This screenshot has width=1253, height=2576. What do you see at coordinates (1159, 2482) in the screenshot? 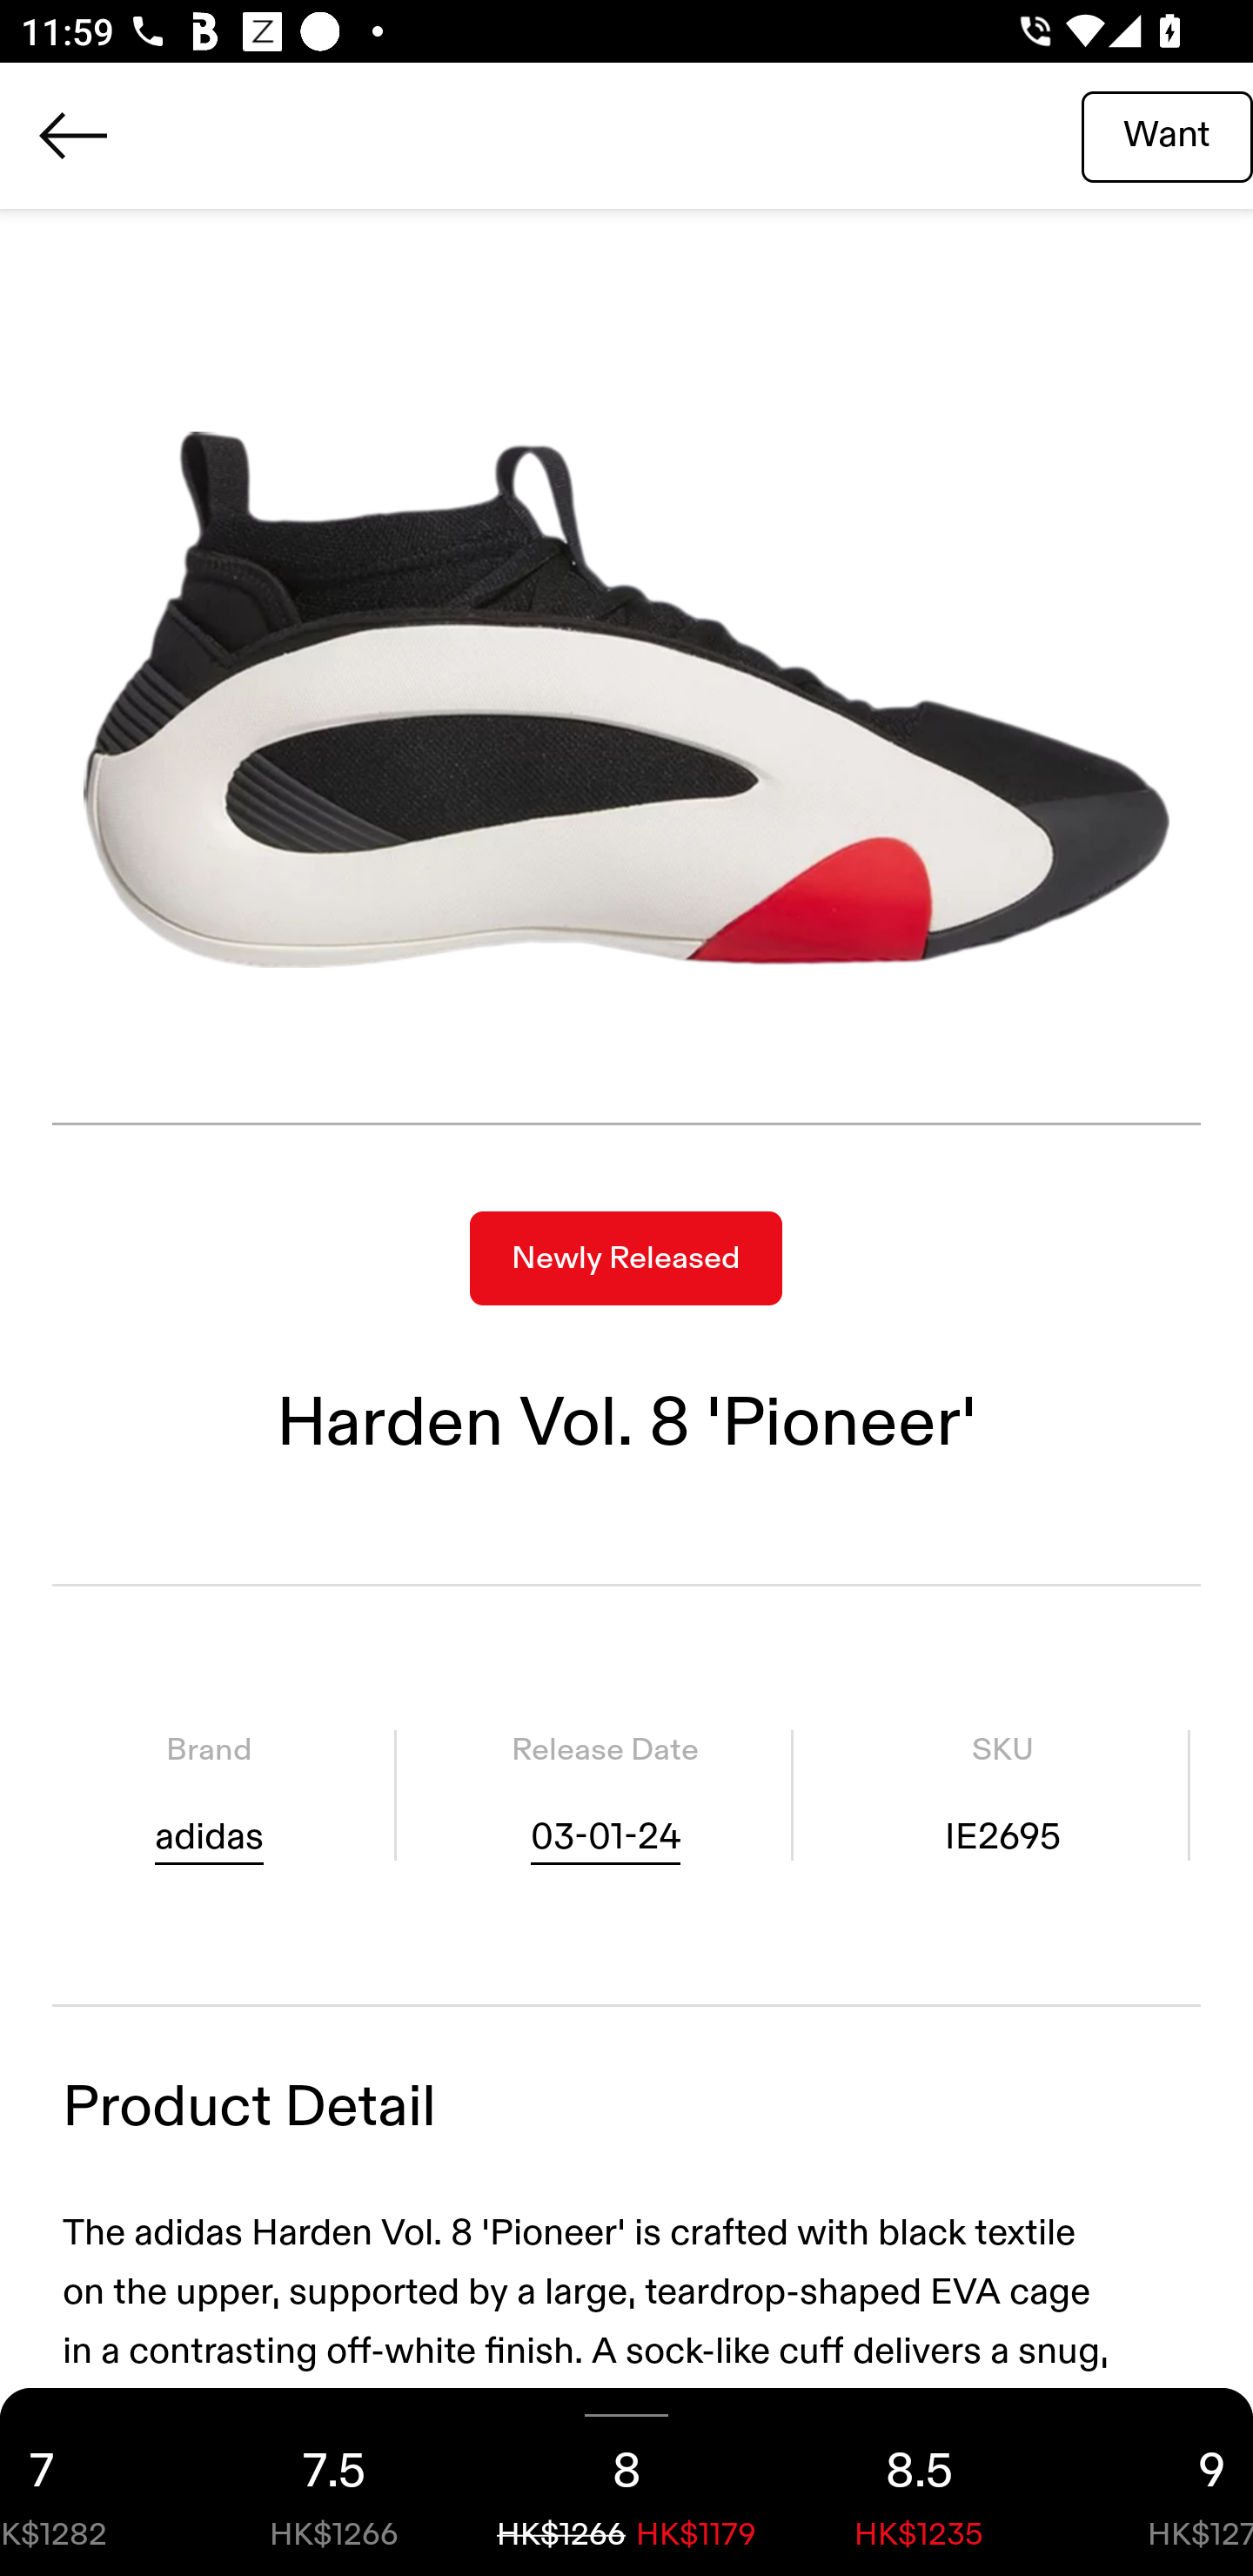
I see `9 HK$1274` at bounding box center [1159, 2482].